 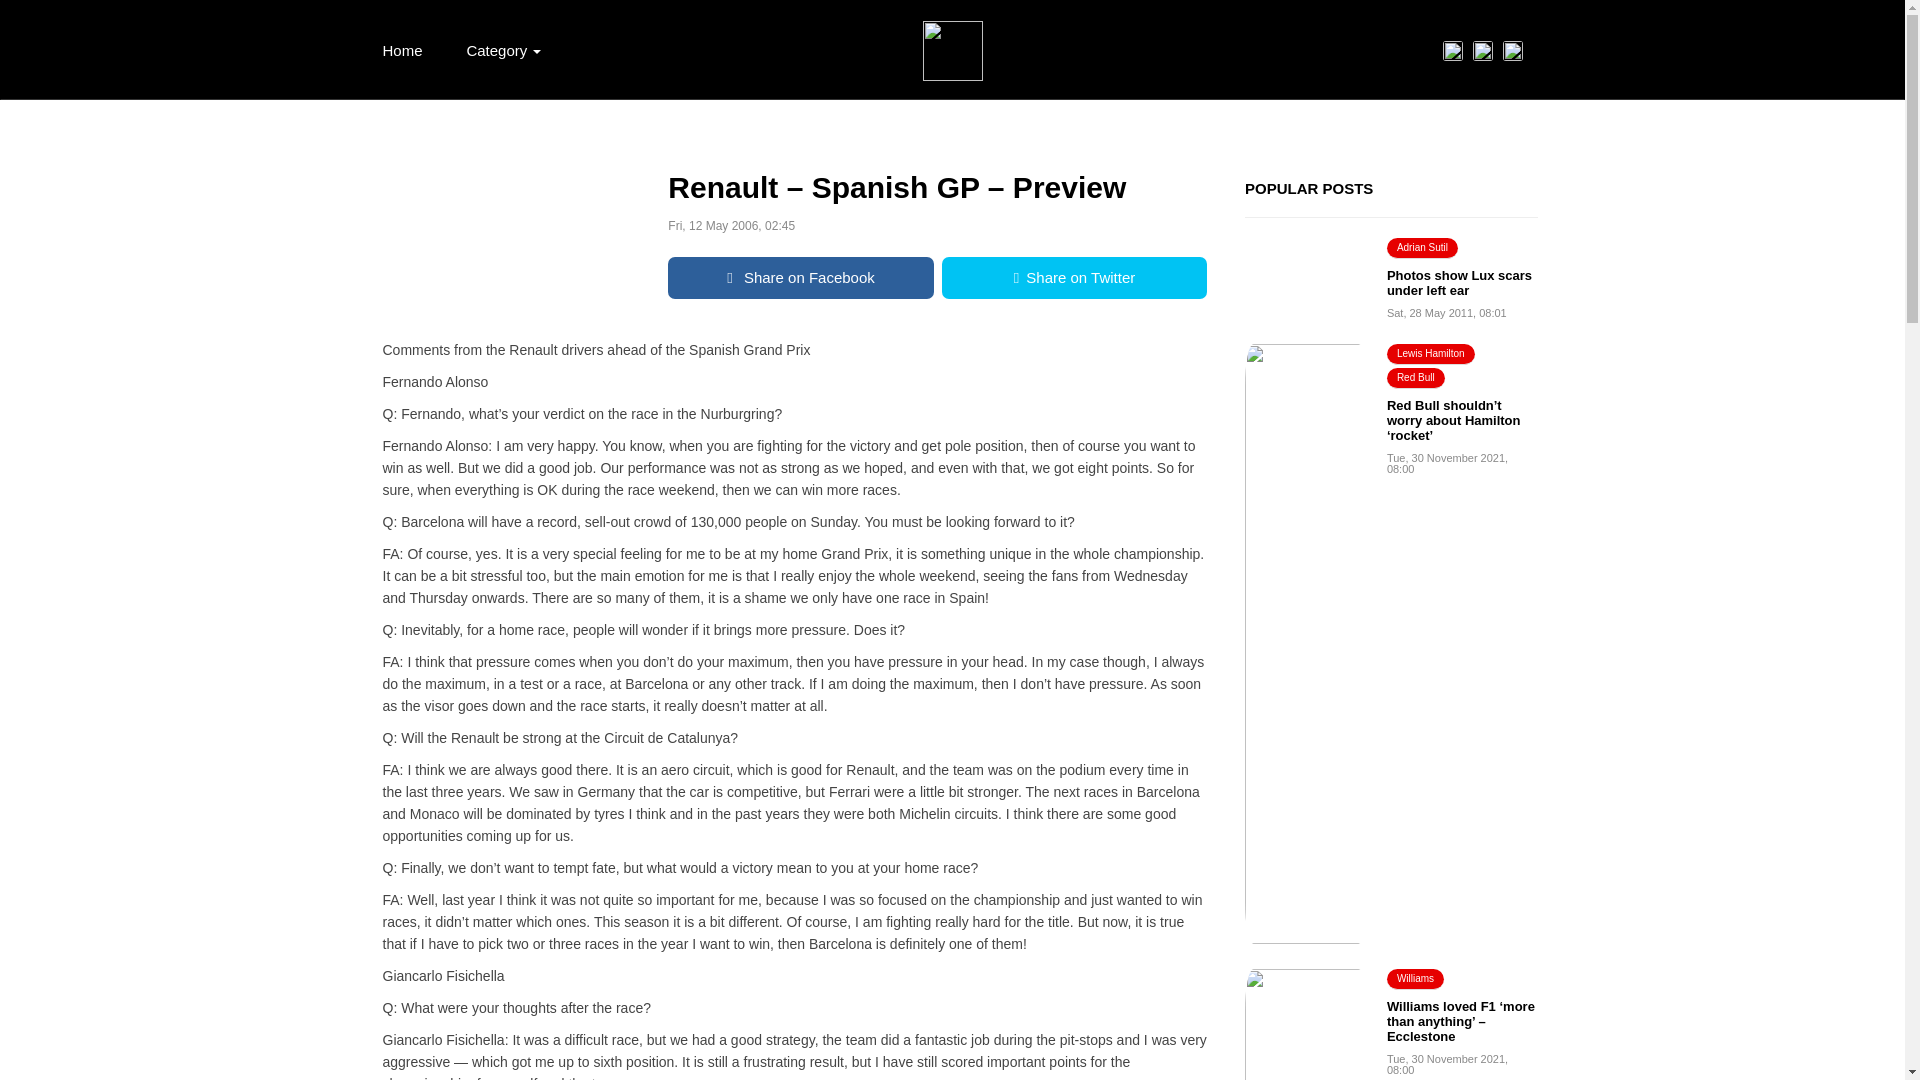 What do you see at coordinates (1430, 354) in the screenshot?
I see `Lewis Hamilton` at bounding box center [1430, 354].